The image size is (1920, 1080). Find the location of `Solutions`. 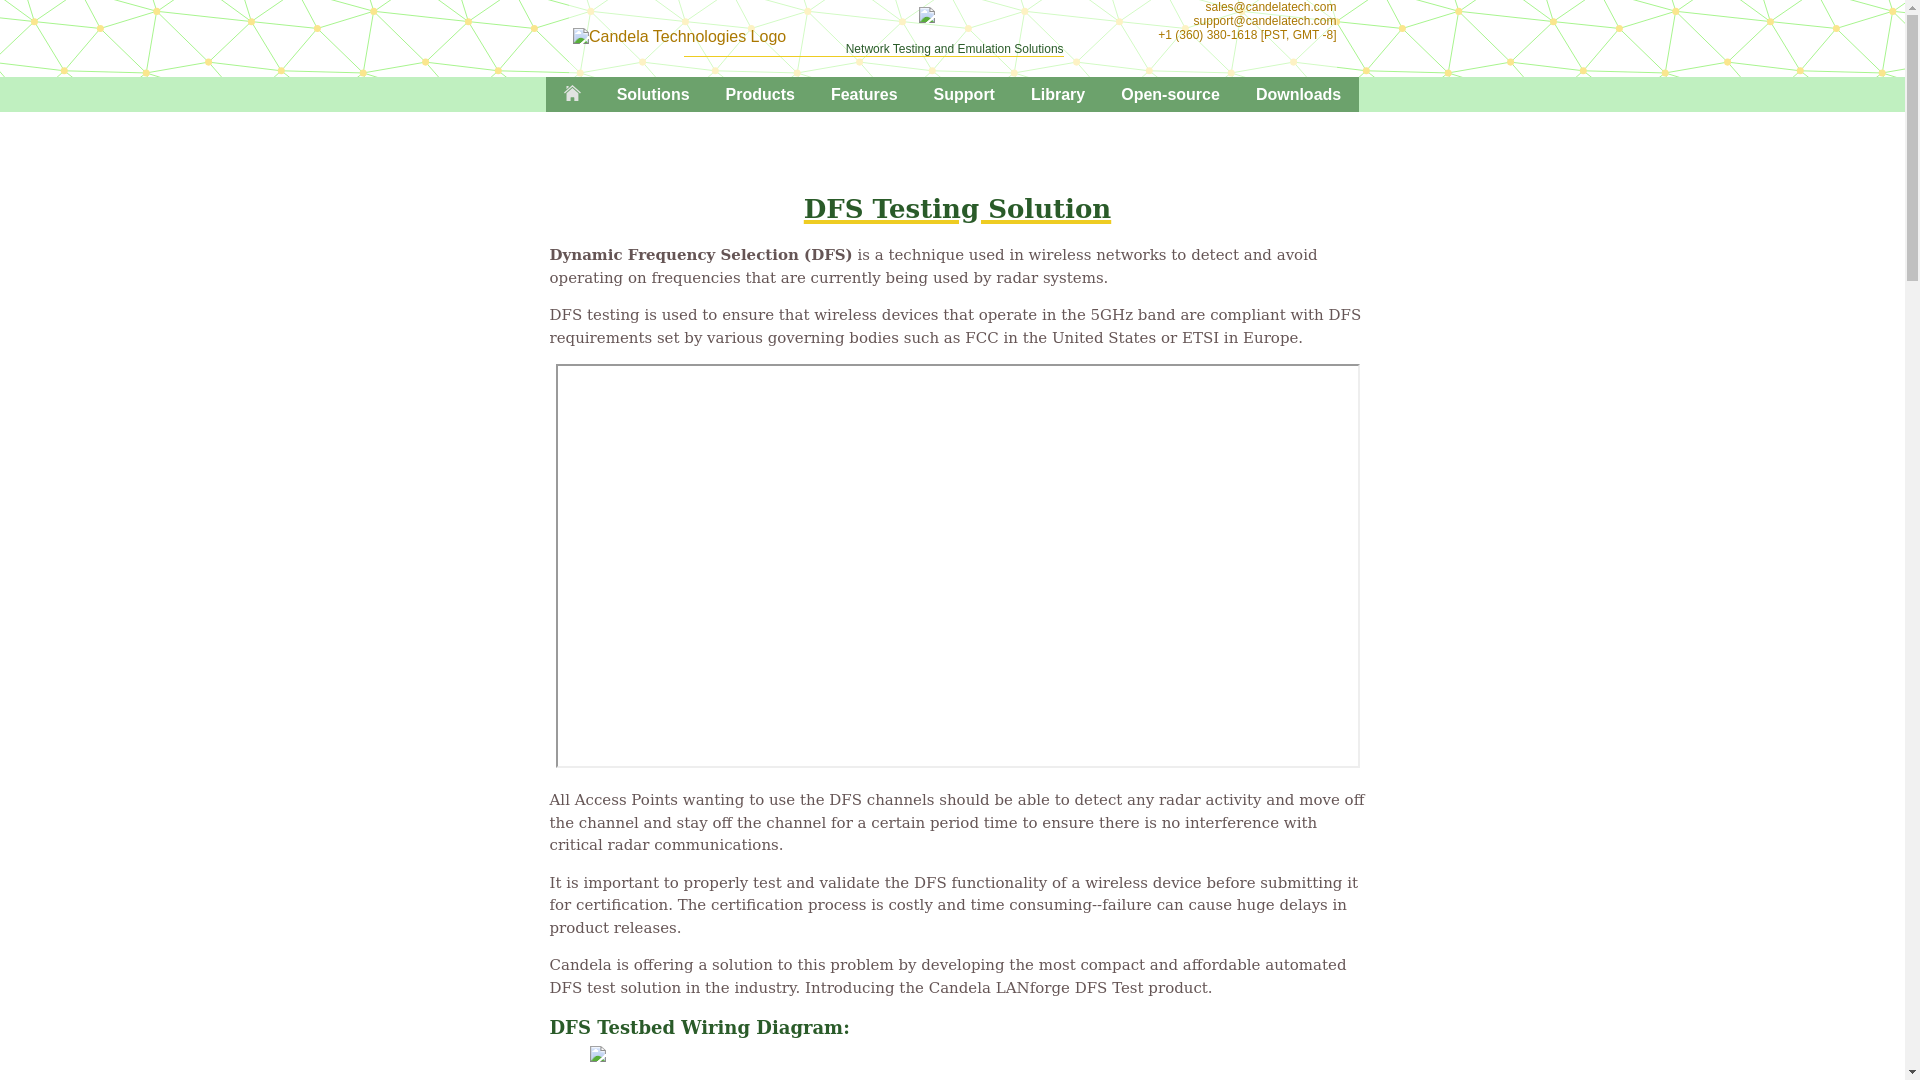

Solutions is located at coordinates (654, 94).